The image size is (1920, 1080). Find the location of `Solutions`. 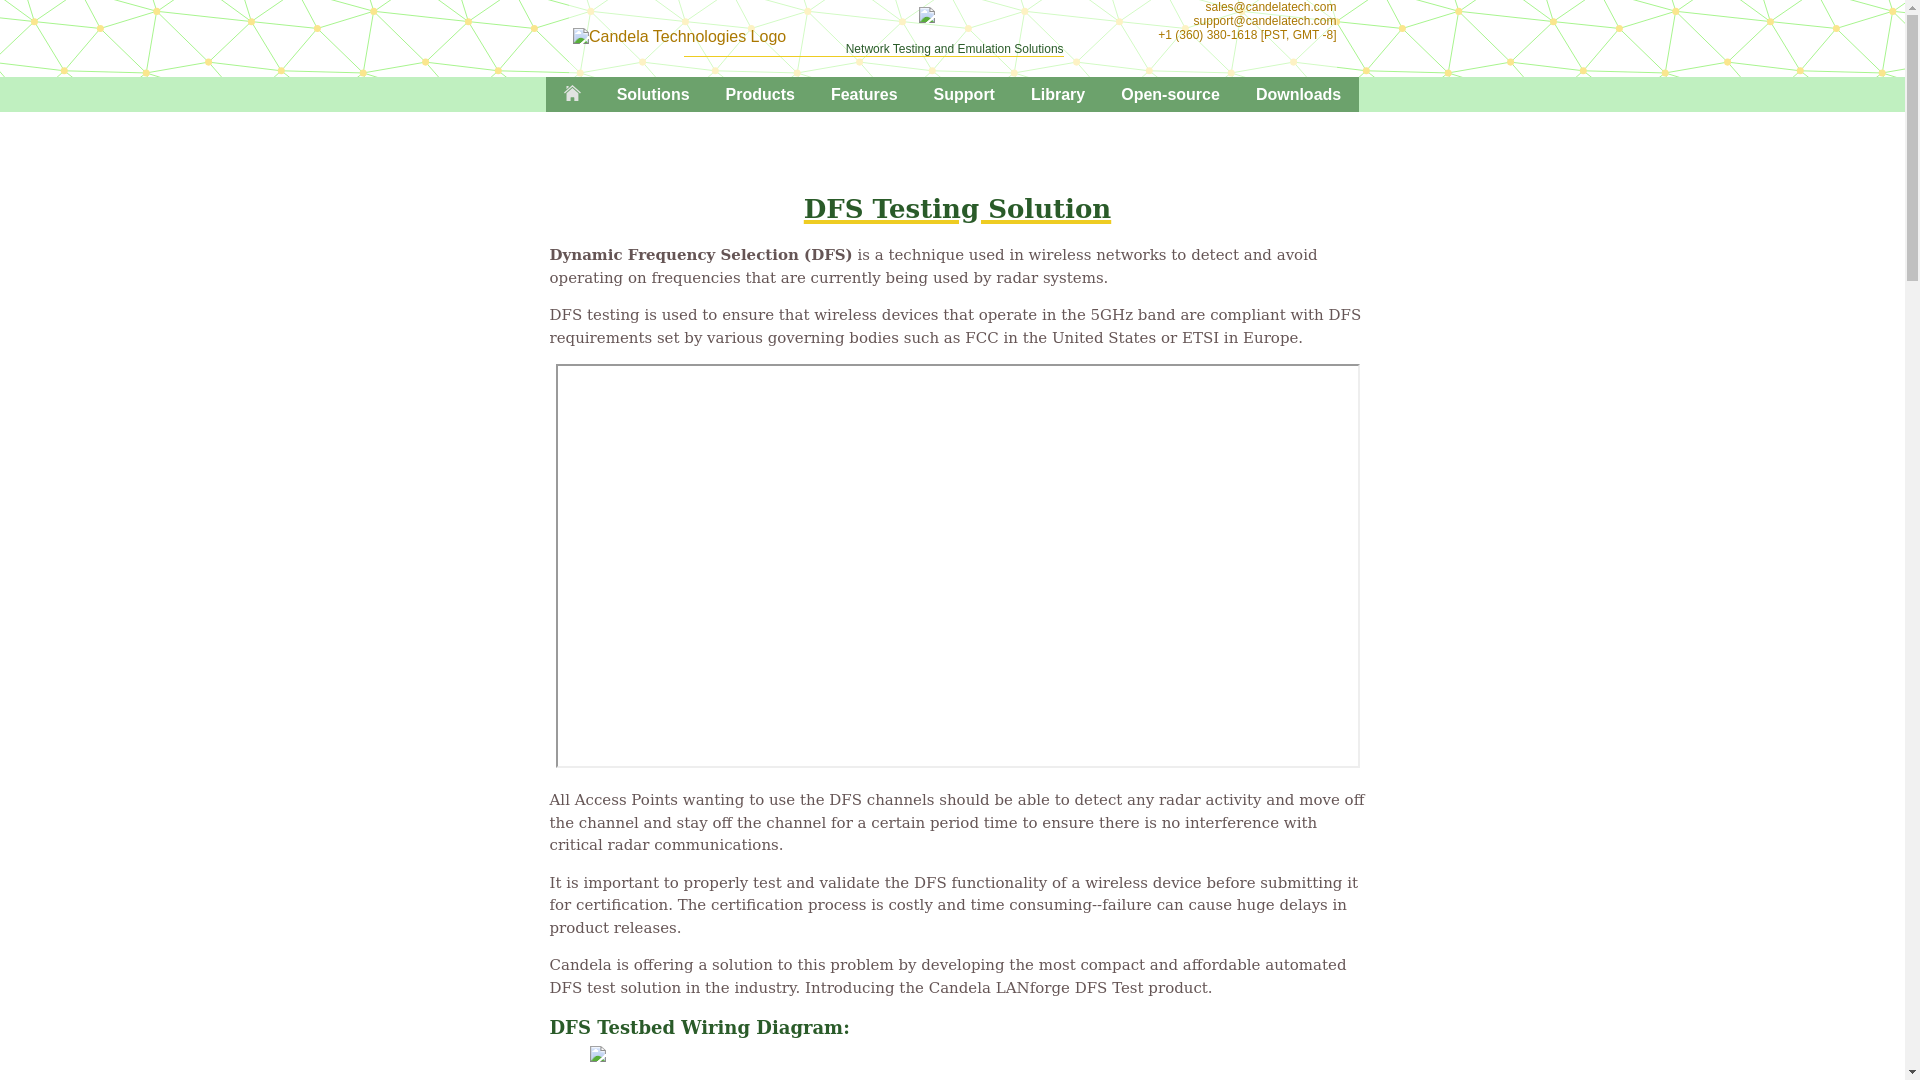

Solutions is located at coordinates (654, 94).